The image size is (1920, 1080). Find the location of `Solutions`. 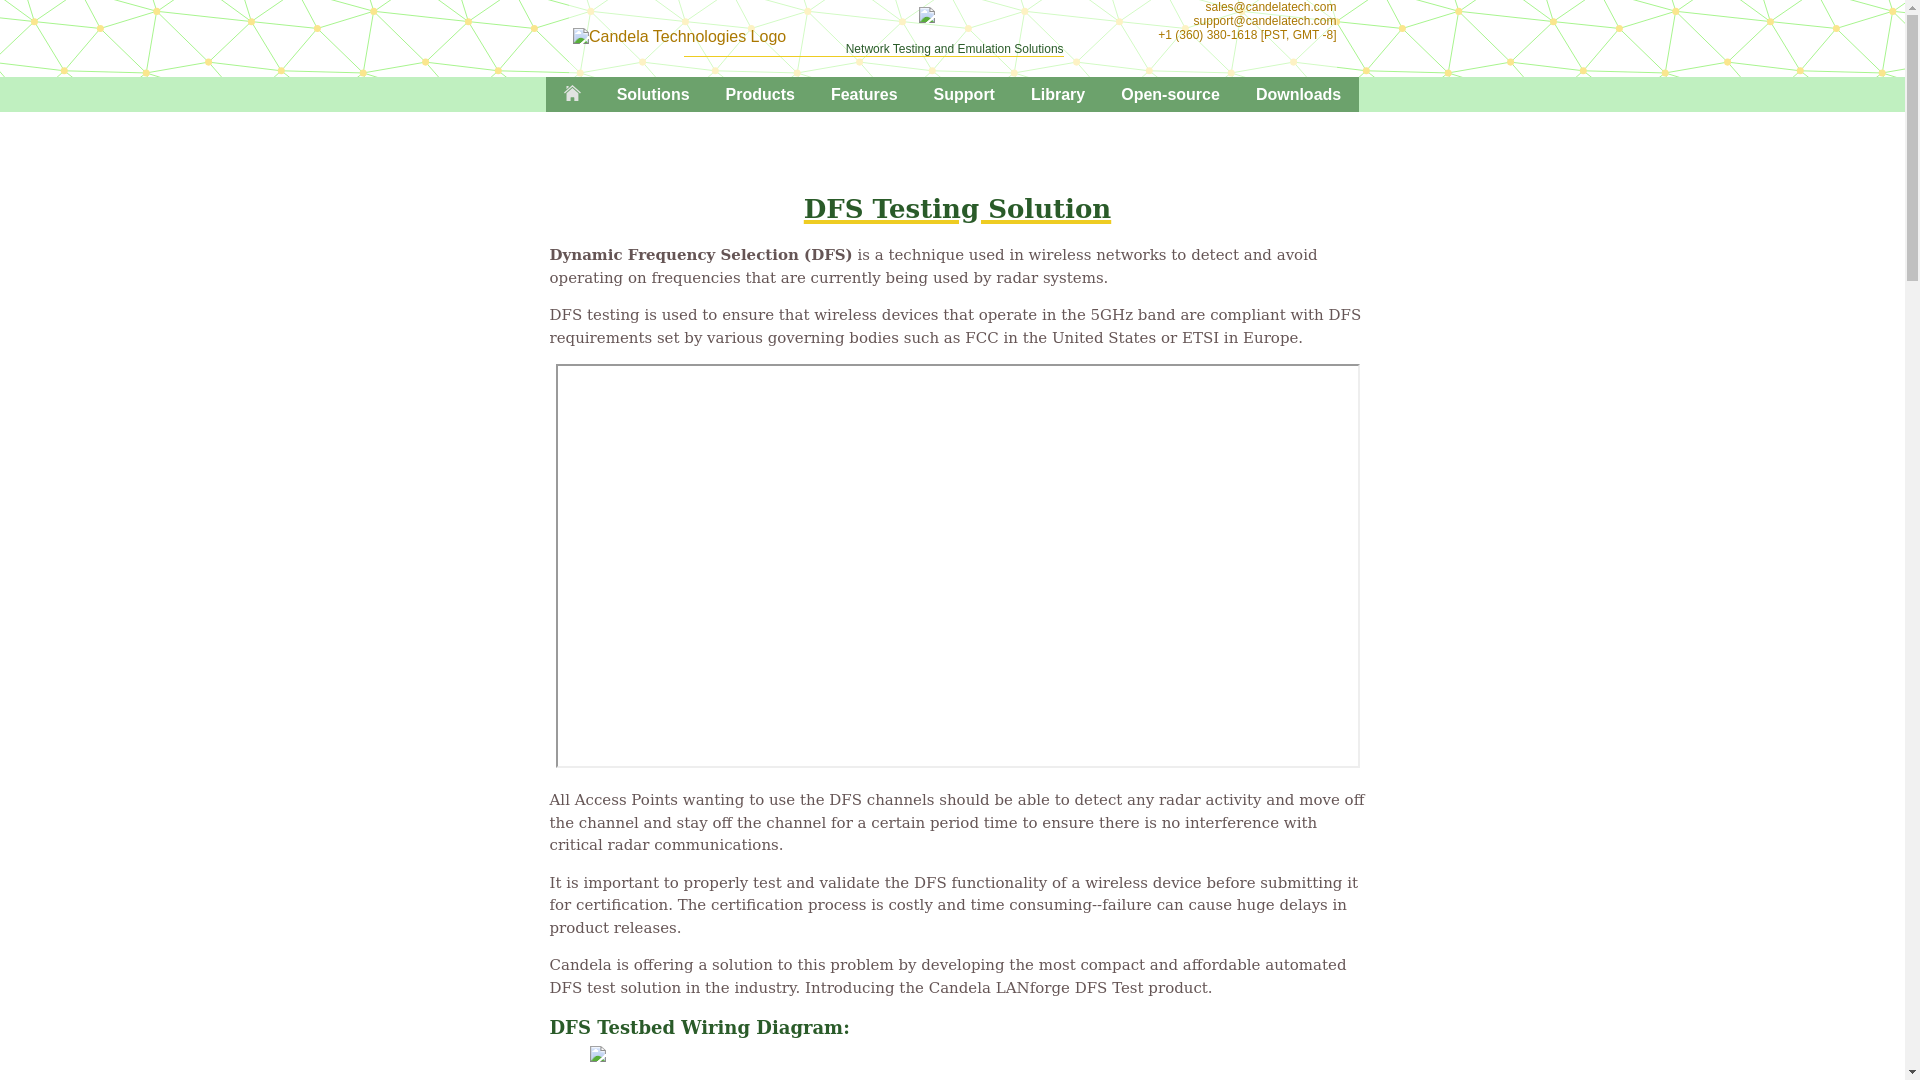

Solutions is located at coordinates (654, 94).